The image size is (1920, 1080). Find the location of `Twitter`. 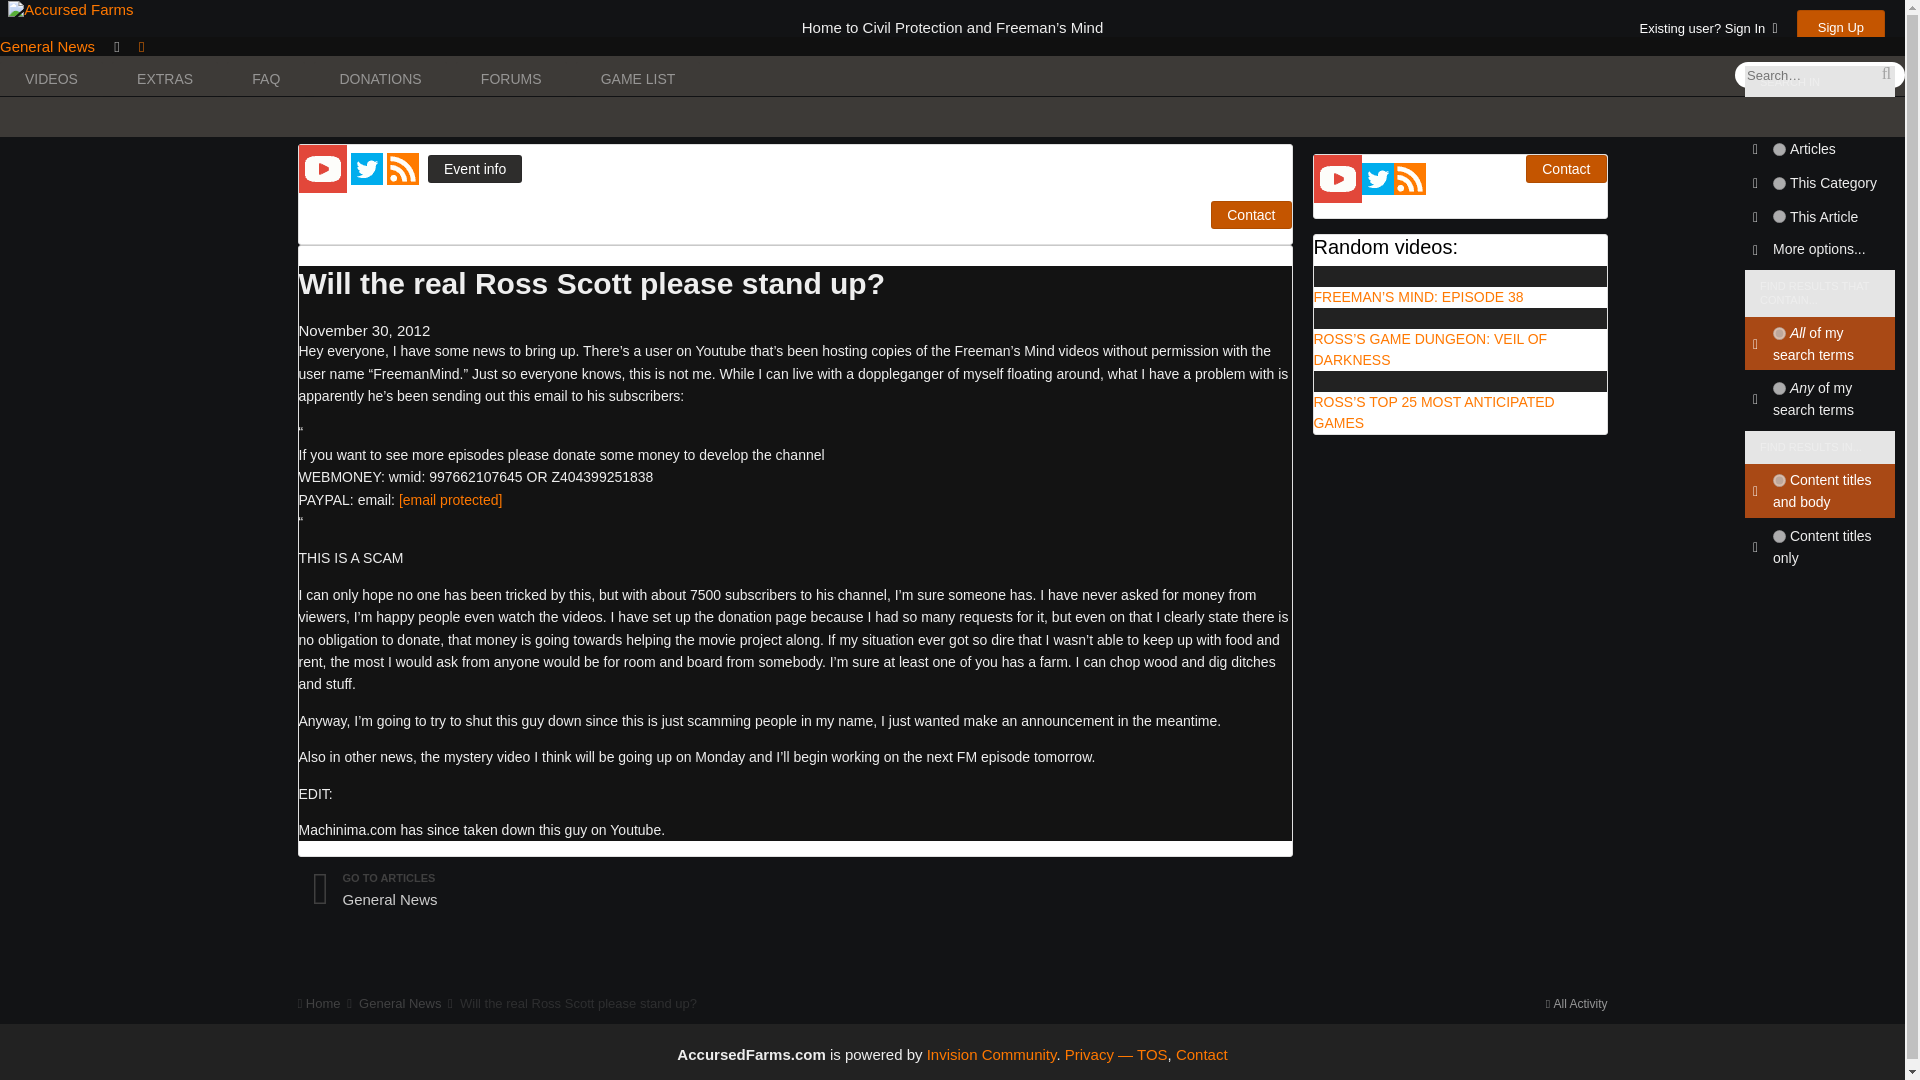

Twitter is located at coordinates (369, 167).